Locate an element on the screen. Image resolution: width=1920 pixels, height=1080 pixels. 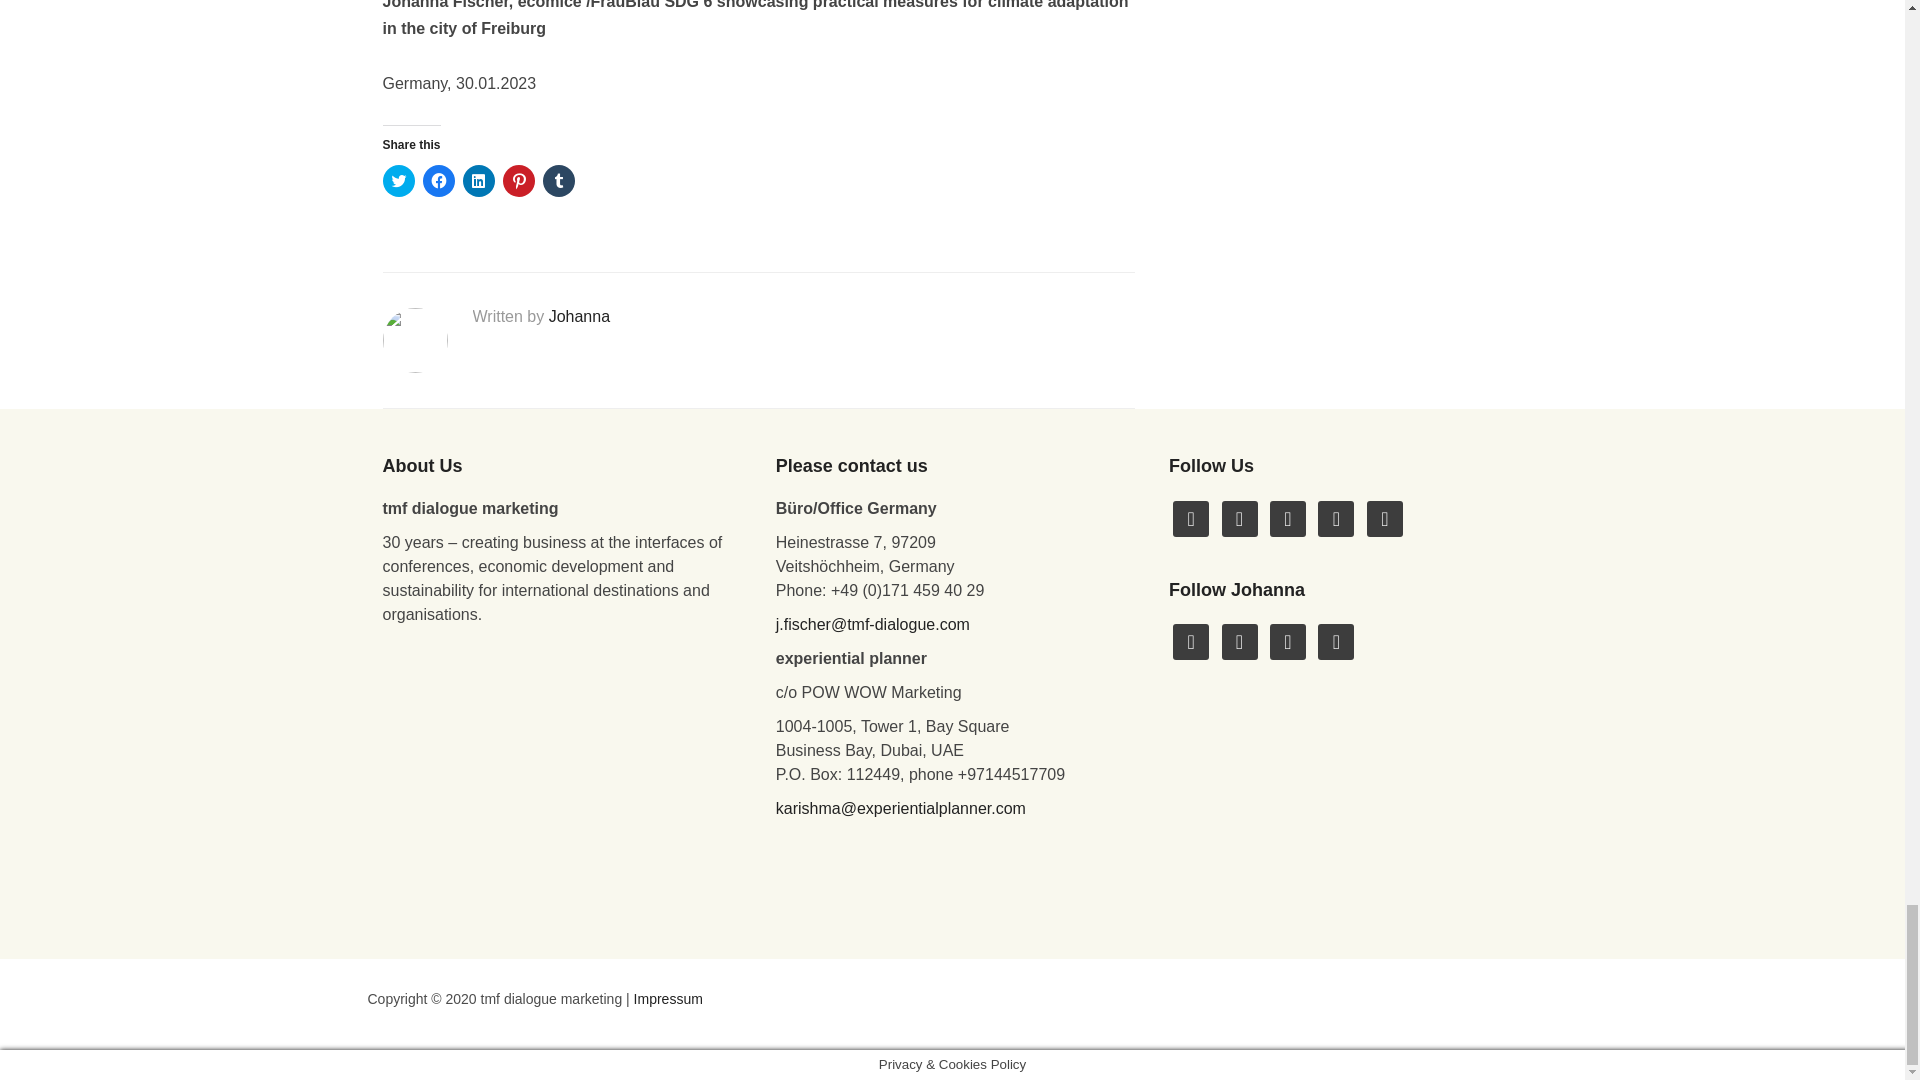
Click to share on Twitter is located at coordinates (398, 180).